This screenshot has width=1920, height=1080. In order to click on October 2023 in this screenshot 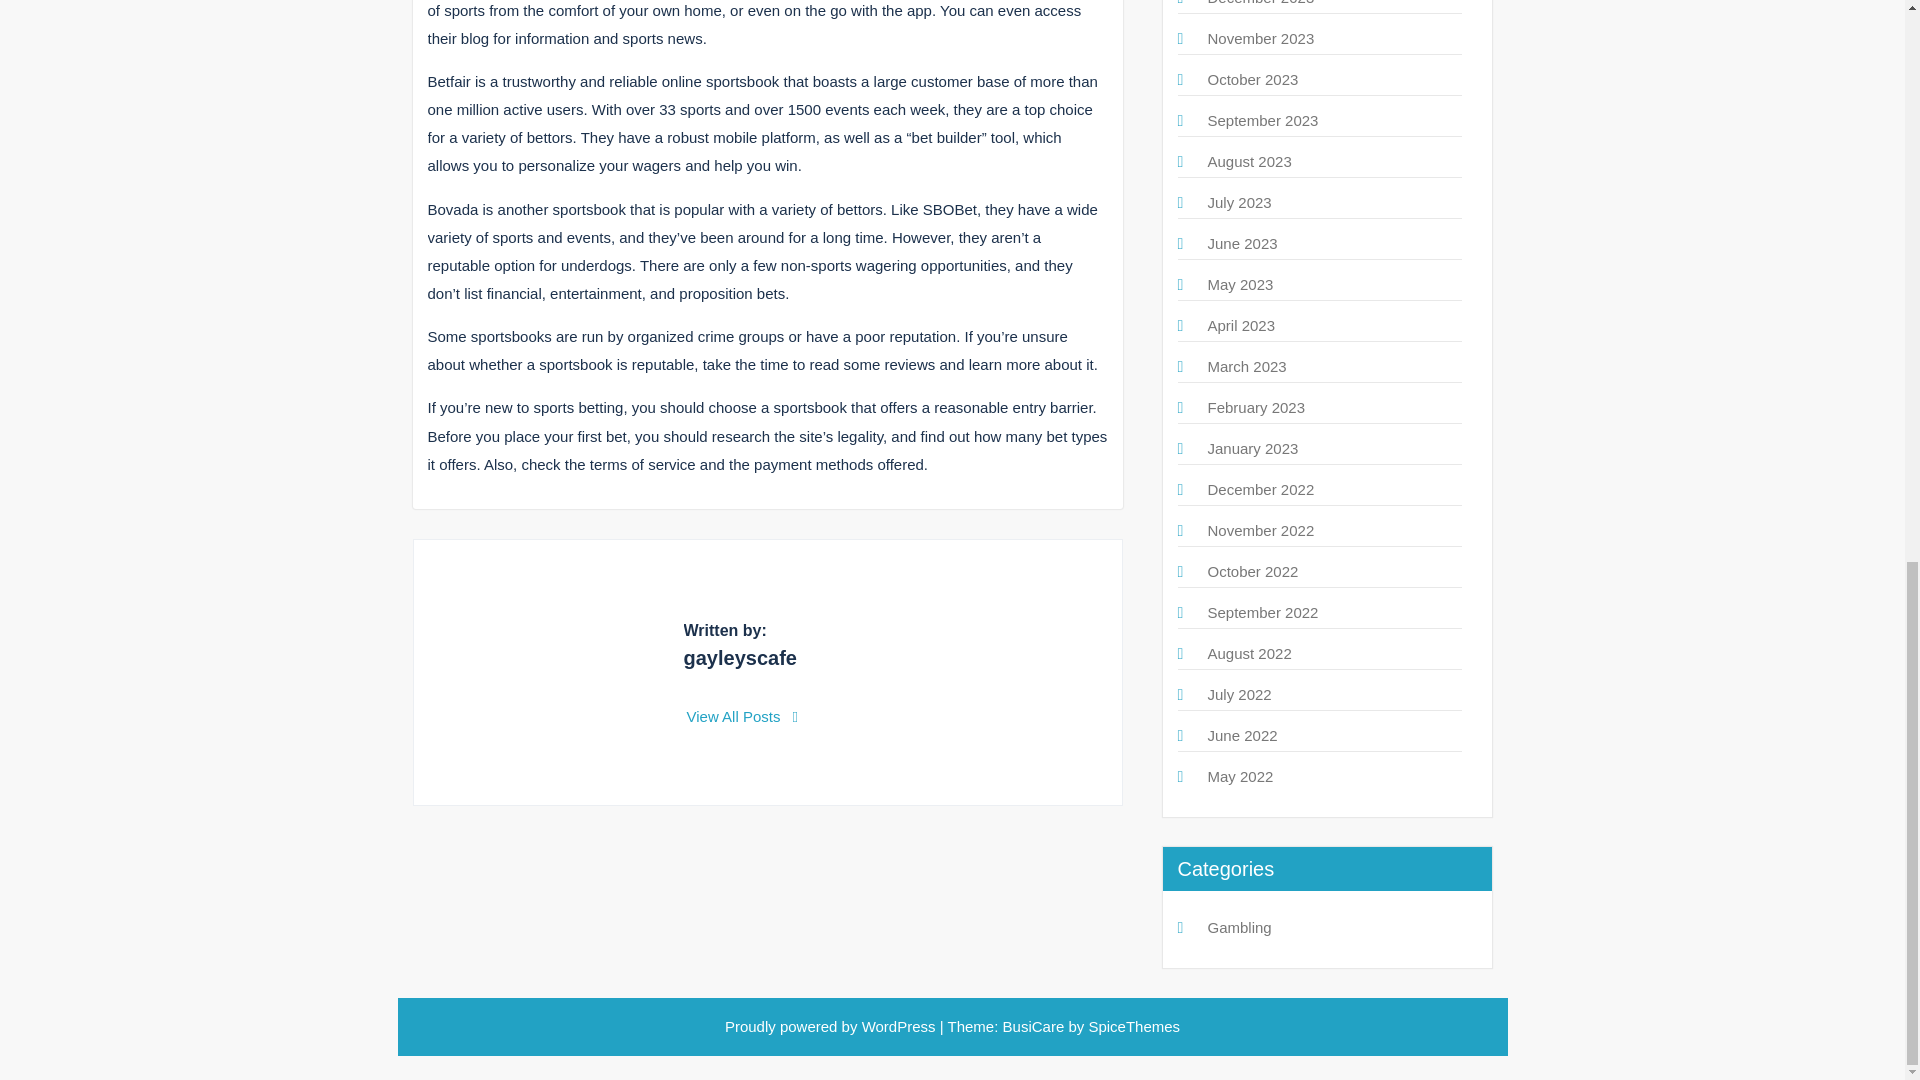, I will do `click(1253, 79)`.